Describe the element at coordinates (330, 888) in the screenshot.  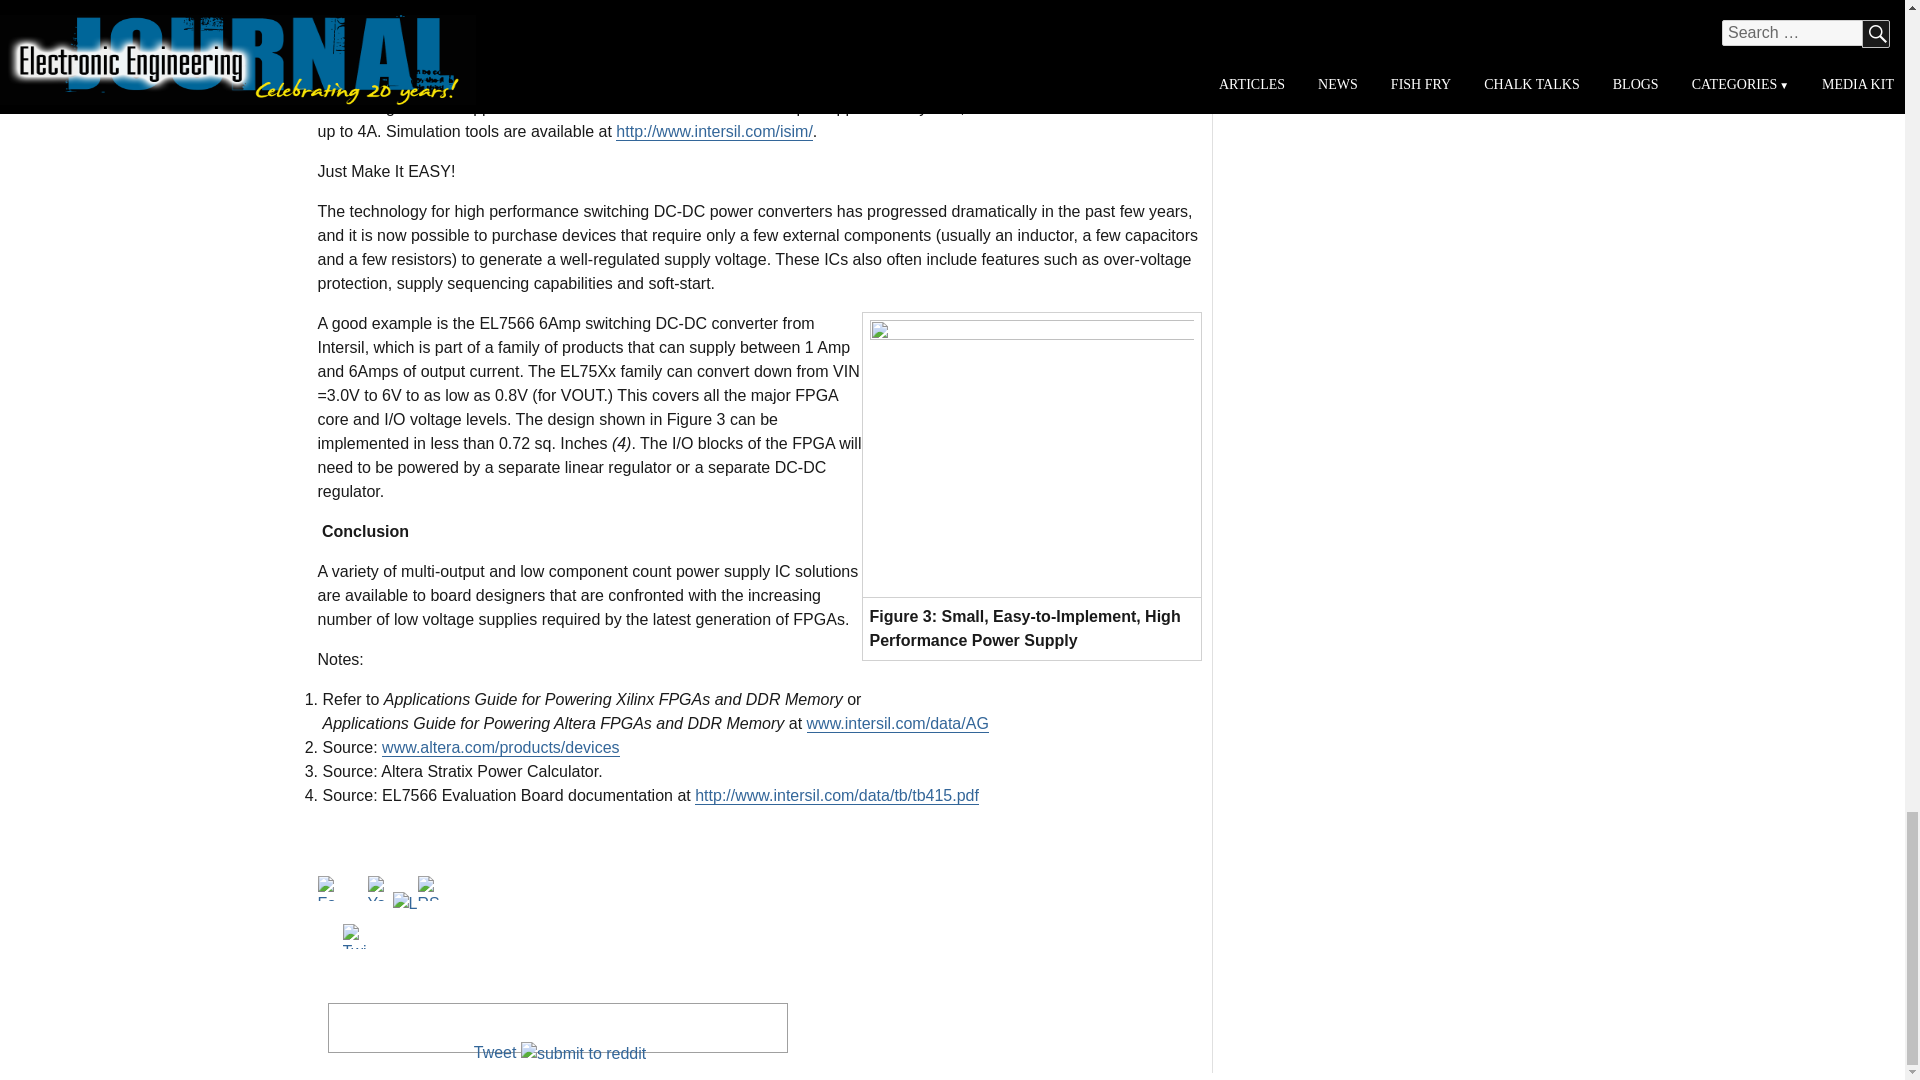
I see `Facebook` at that location.